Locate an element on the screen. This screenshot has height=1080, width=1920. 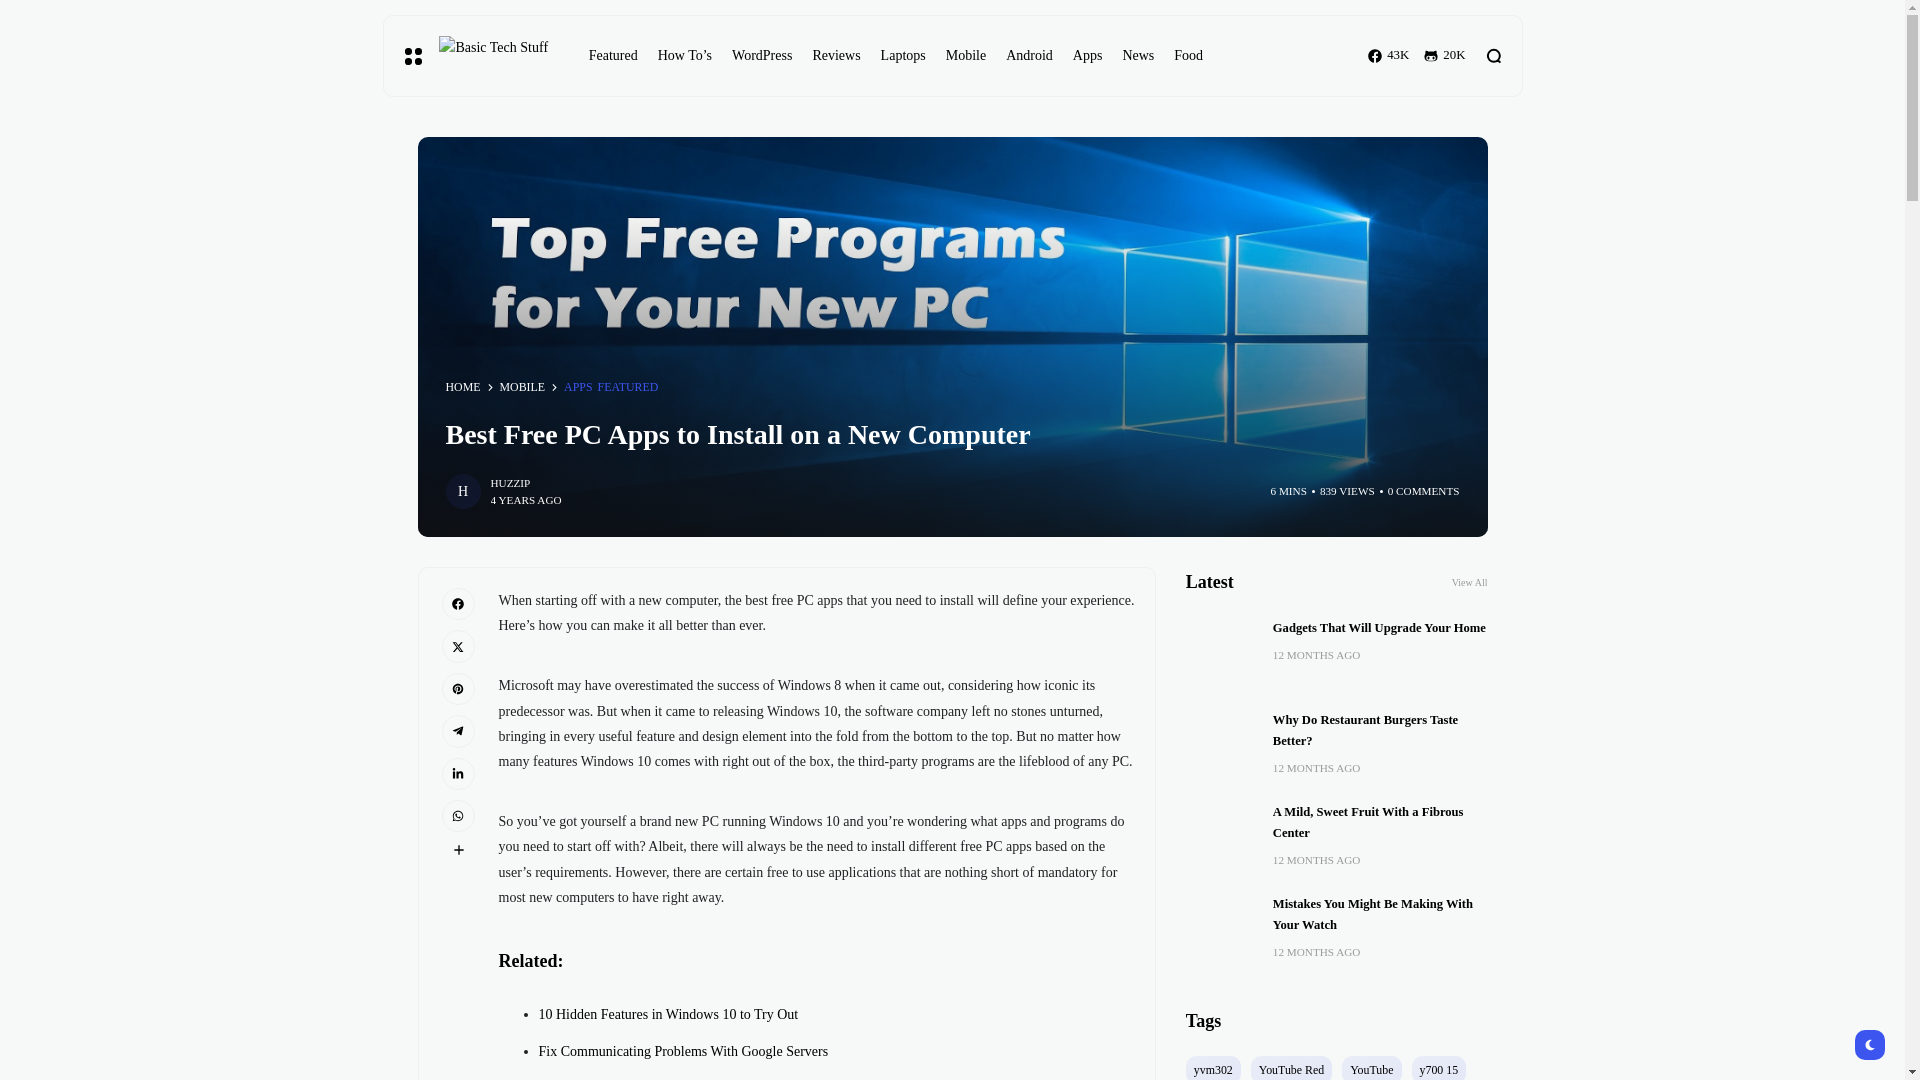
20K is located at coordinates (1444, 56).